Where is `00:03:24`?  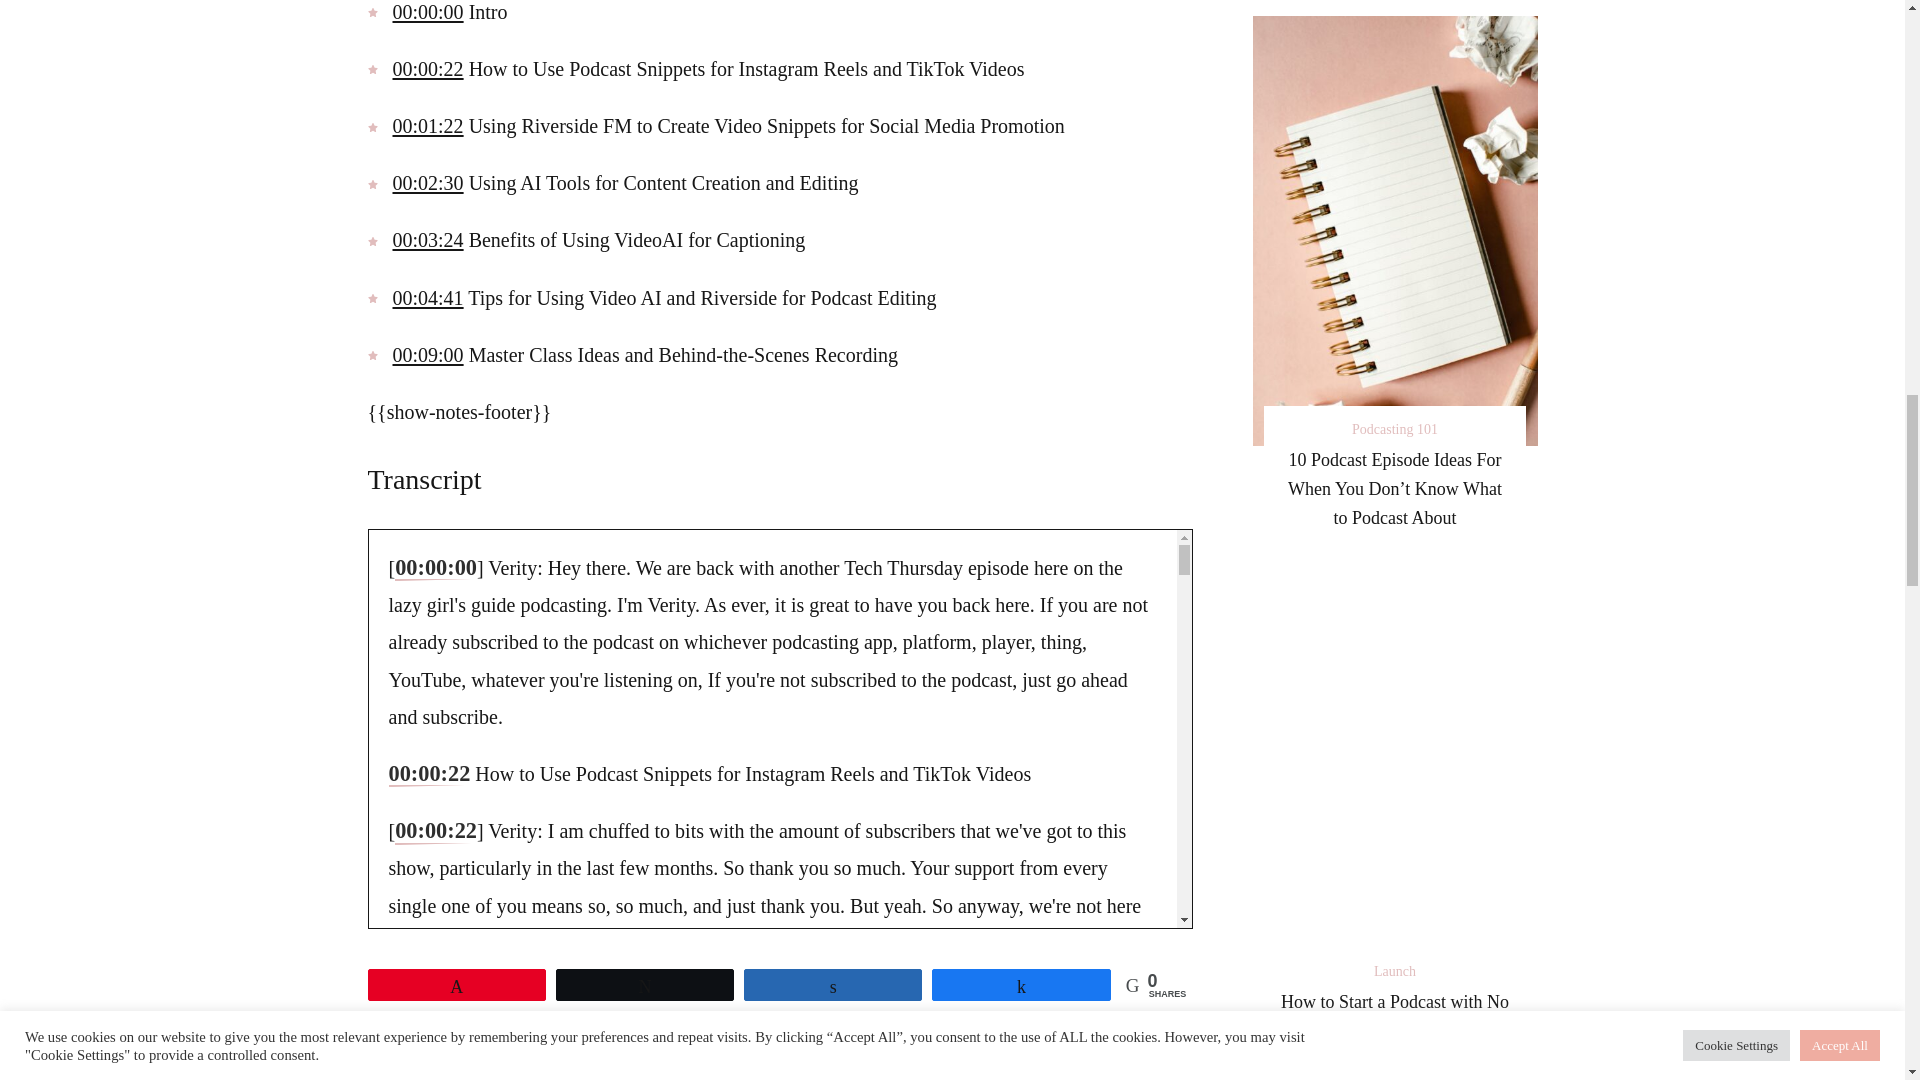
00:03:24 is located at coordinates (426, 239).